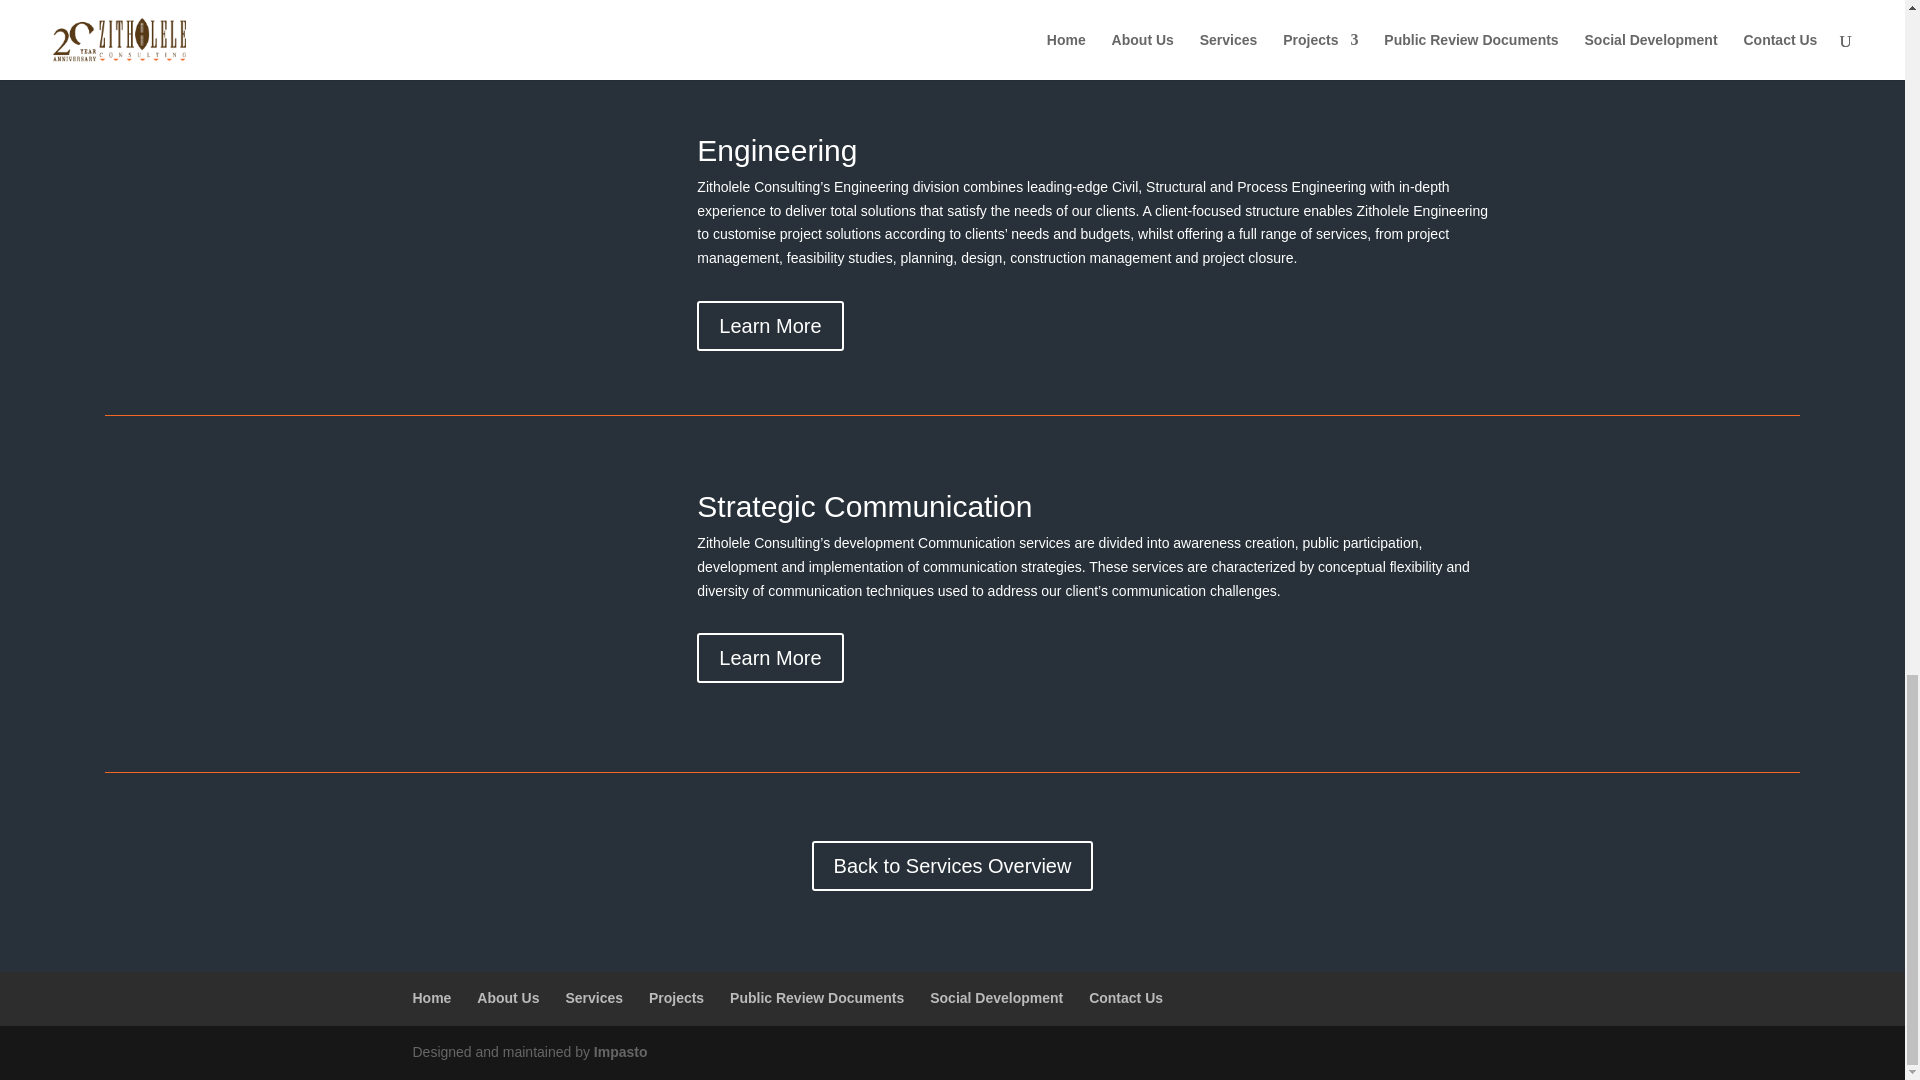 The image size is (1920, 1080). What do you see at coordinates (769, 657) in the screenshot?
I see `Learn More` at bounding box center [769, 657].